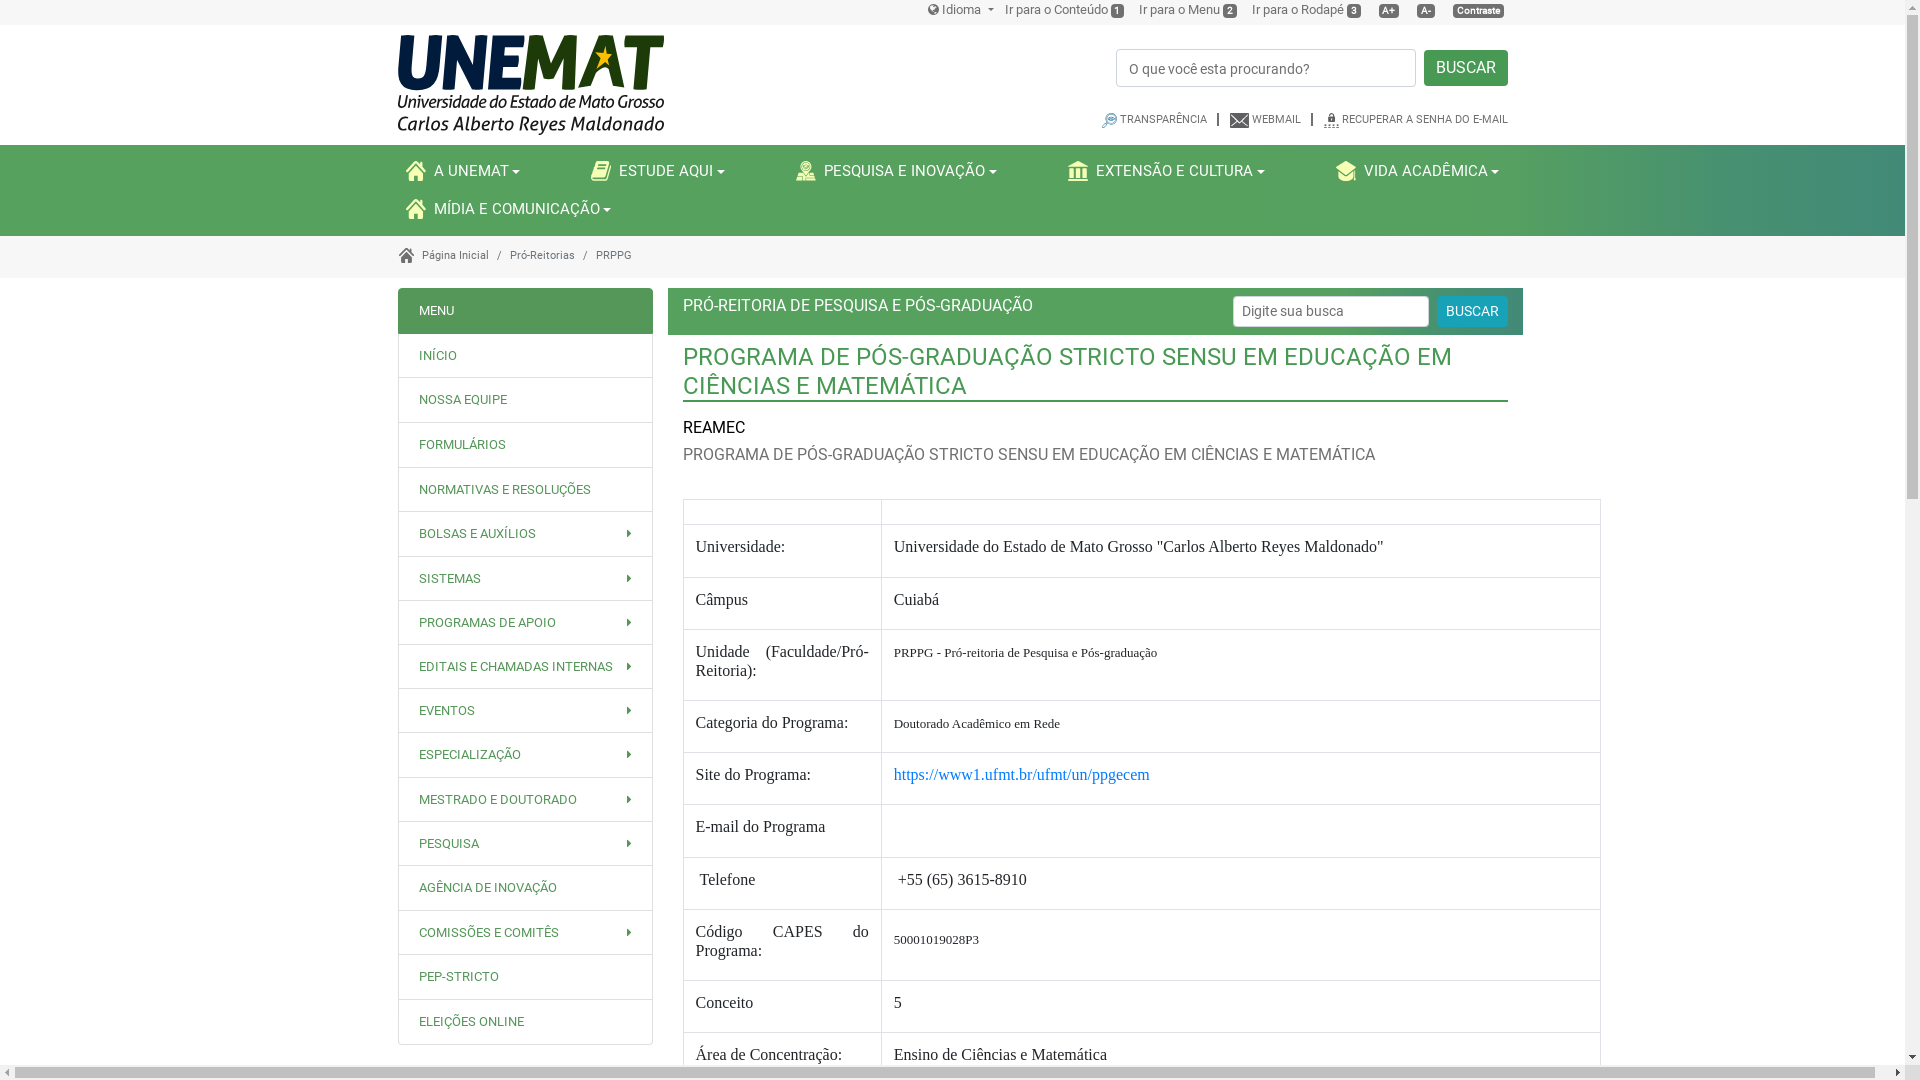  Describe the element at coordinates (458, 976) in the screenshot. I see `PEP-STRICTO` at that location.